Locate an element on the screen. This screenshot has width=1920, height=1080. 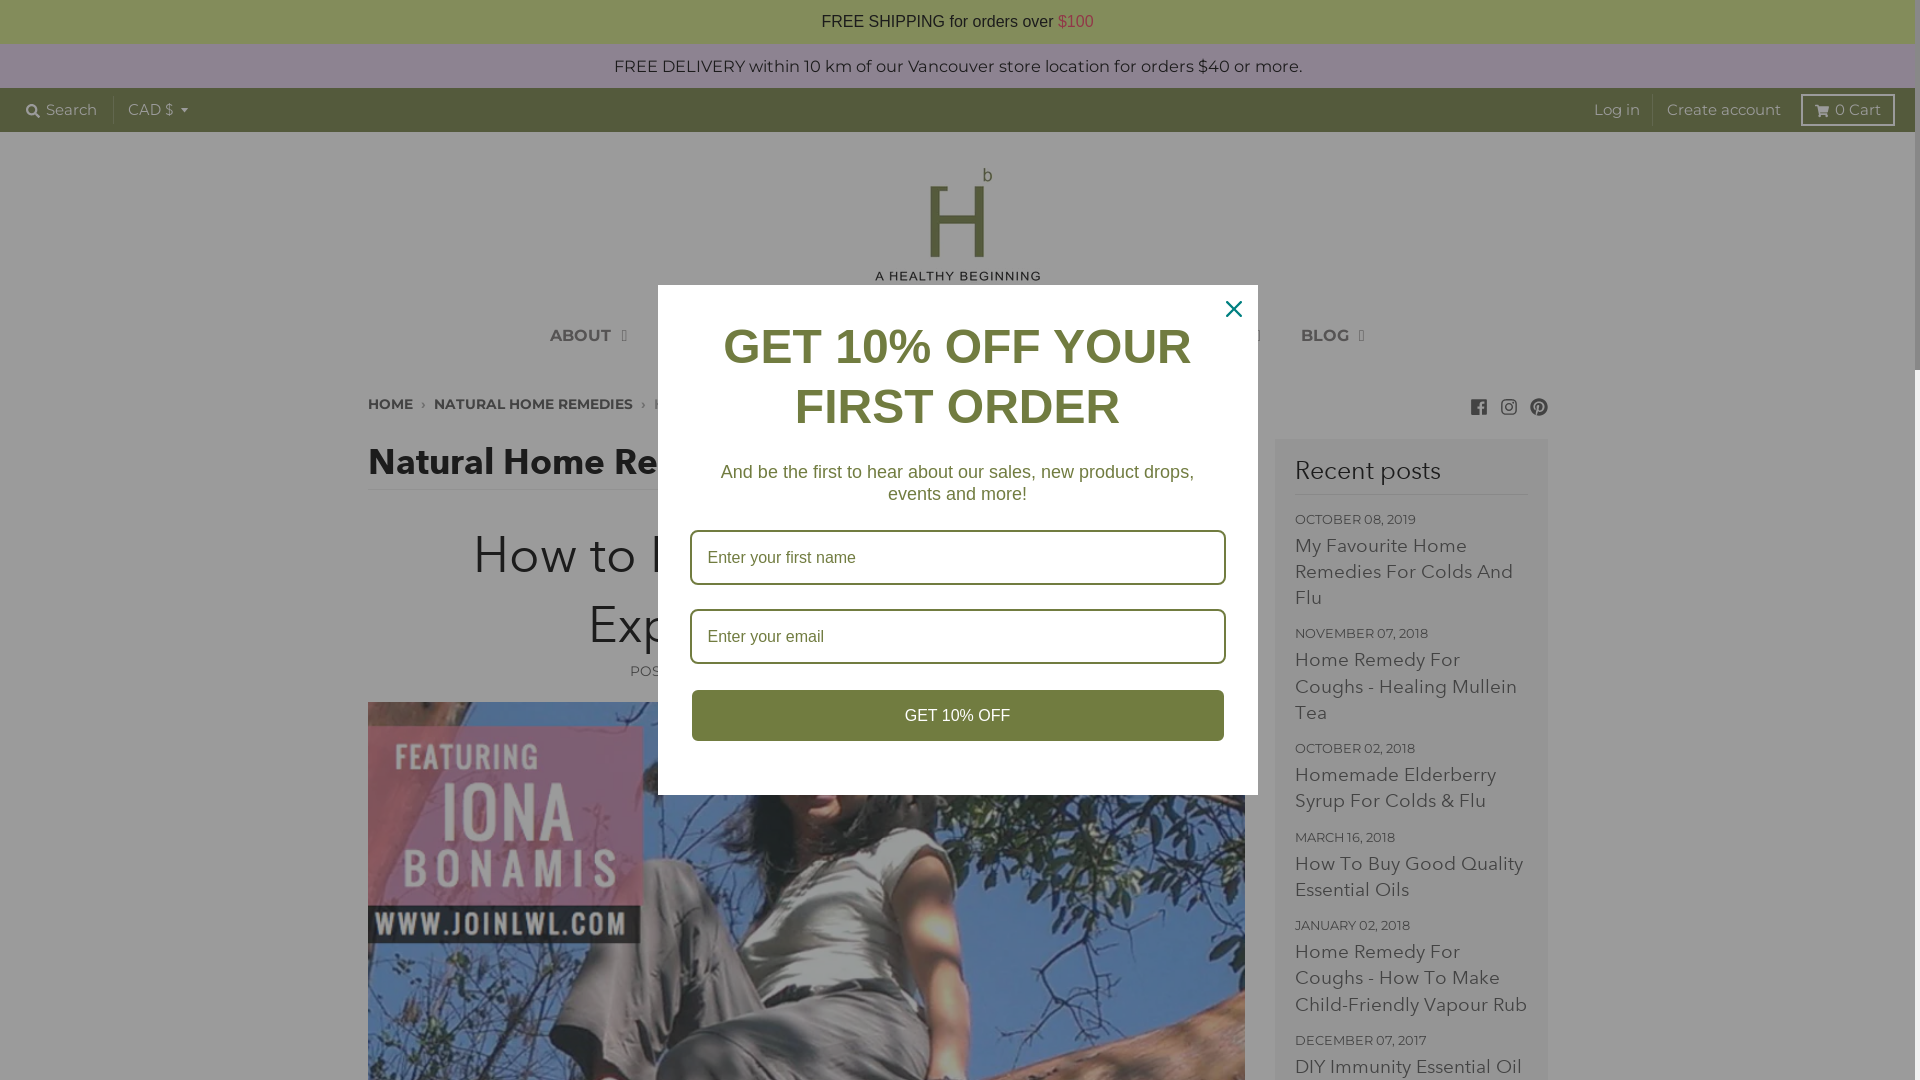
Create account is located at coordinates (1724, 110).